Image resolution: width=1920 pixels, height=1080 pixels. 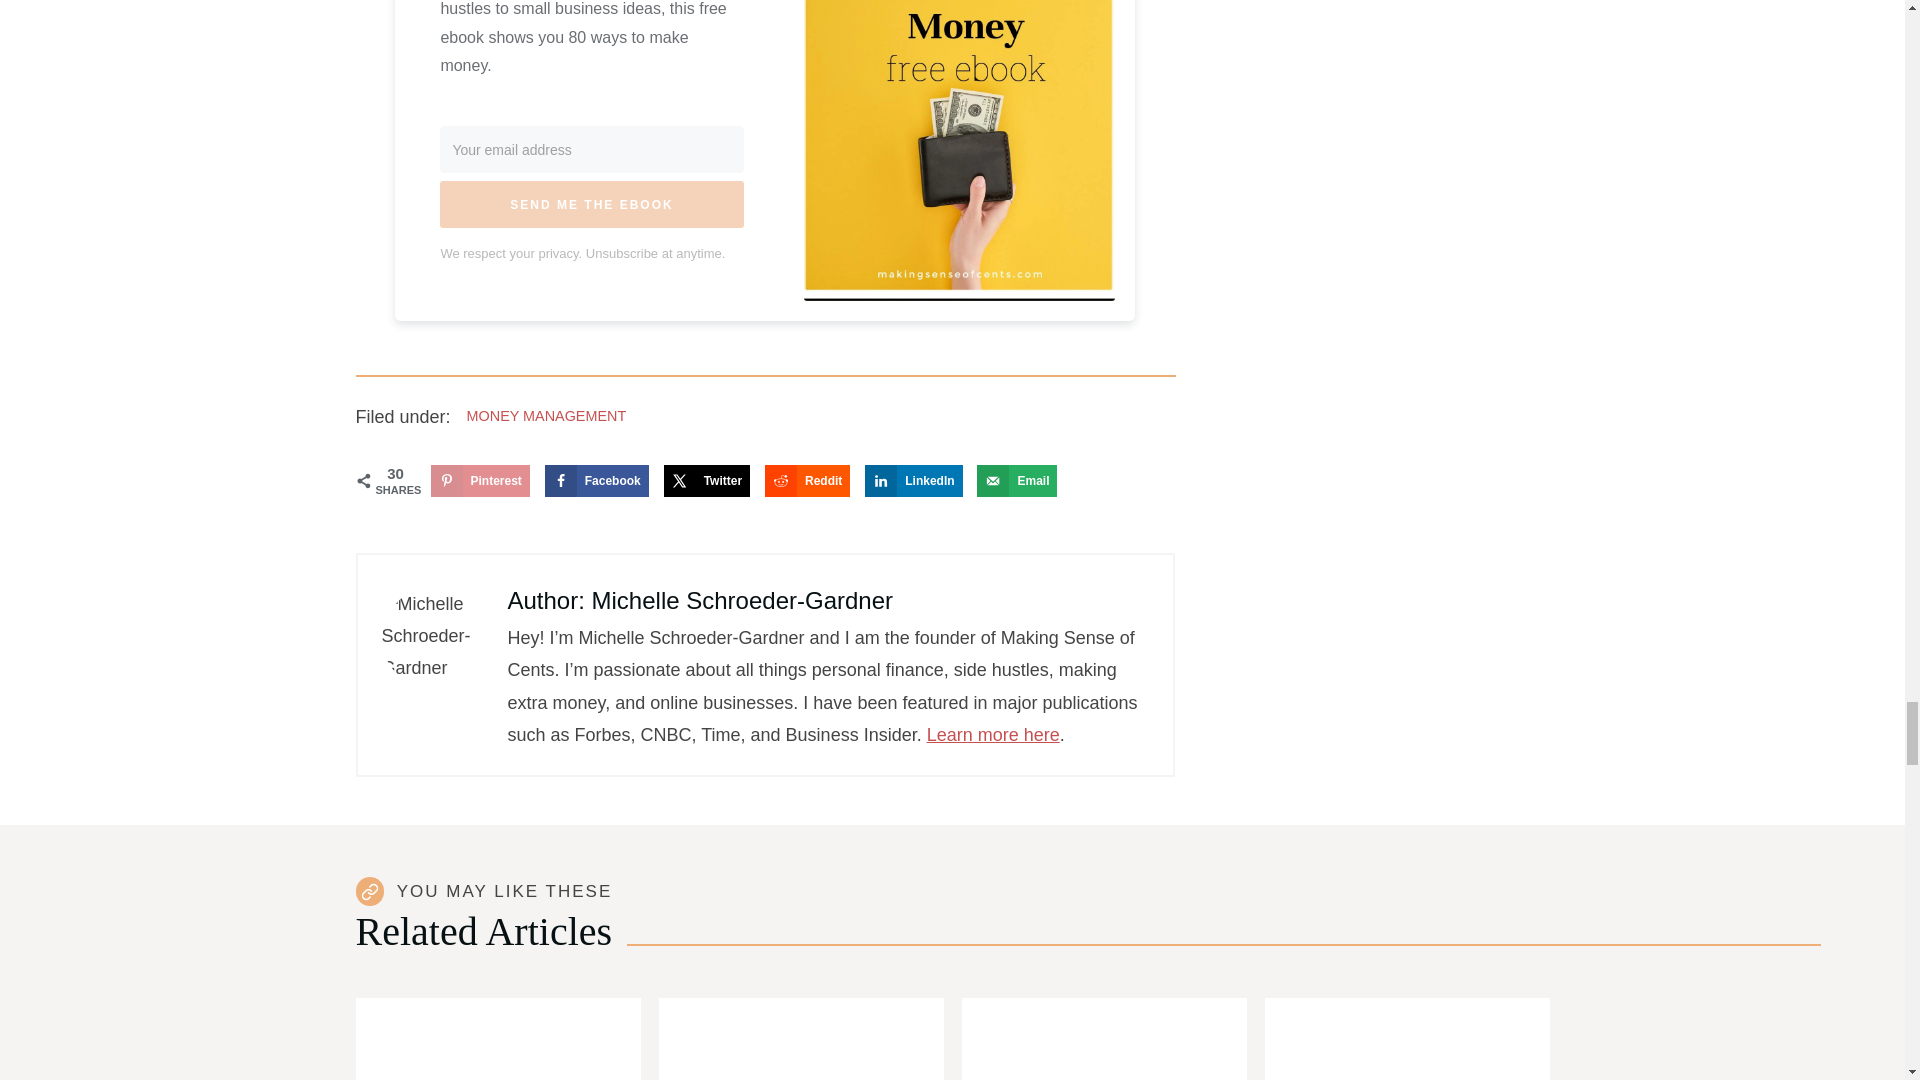 I want to click on Pinterest, so click(x=480, y=480).